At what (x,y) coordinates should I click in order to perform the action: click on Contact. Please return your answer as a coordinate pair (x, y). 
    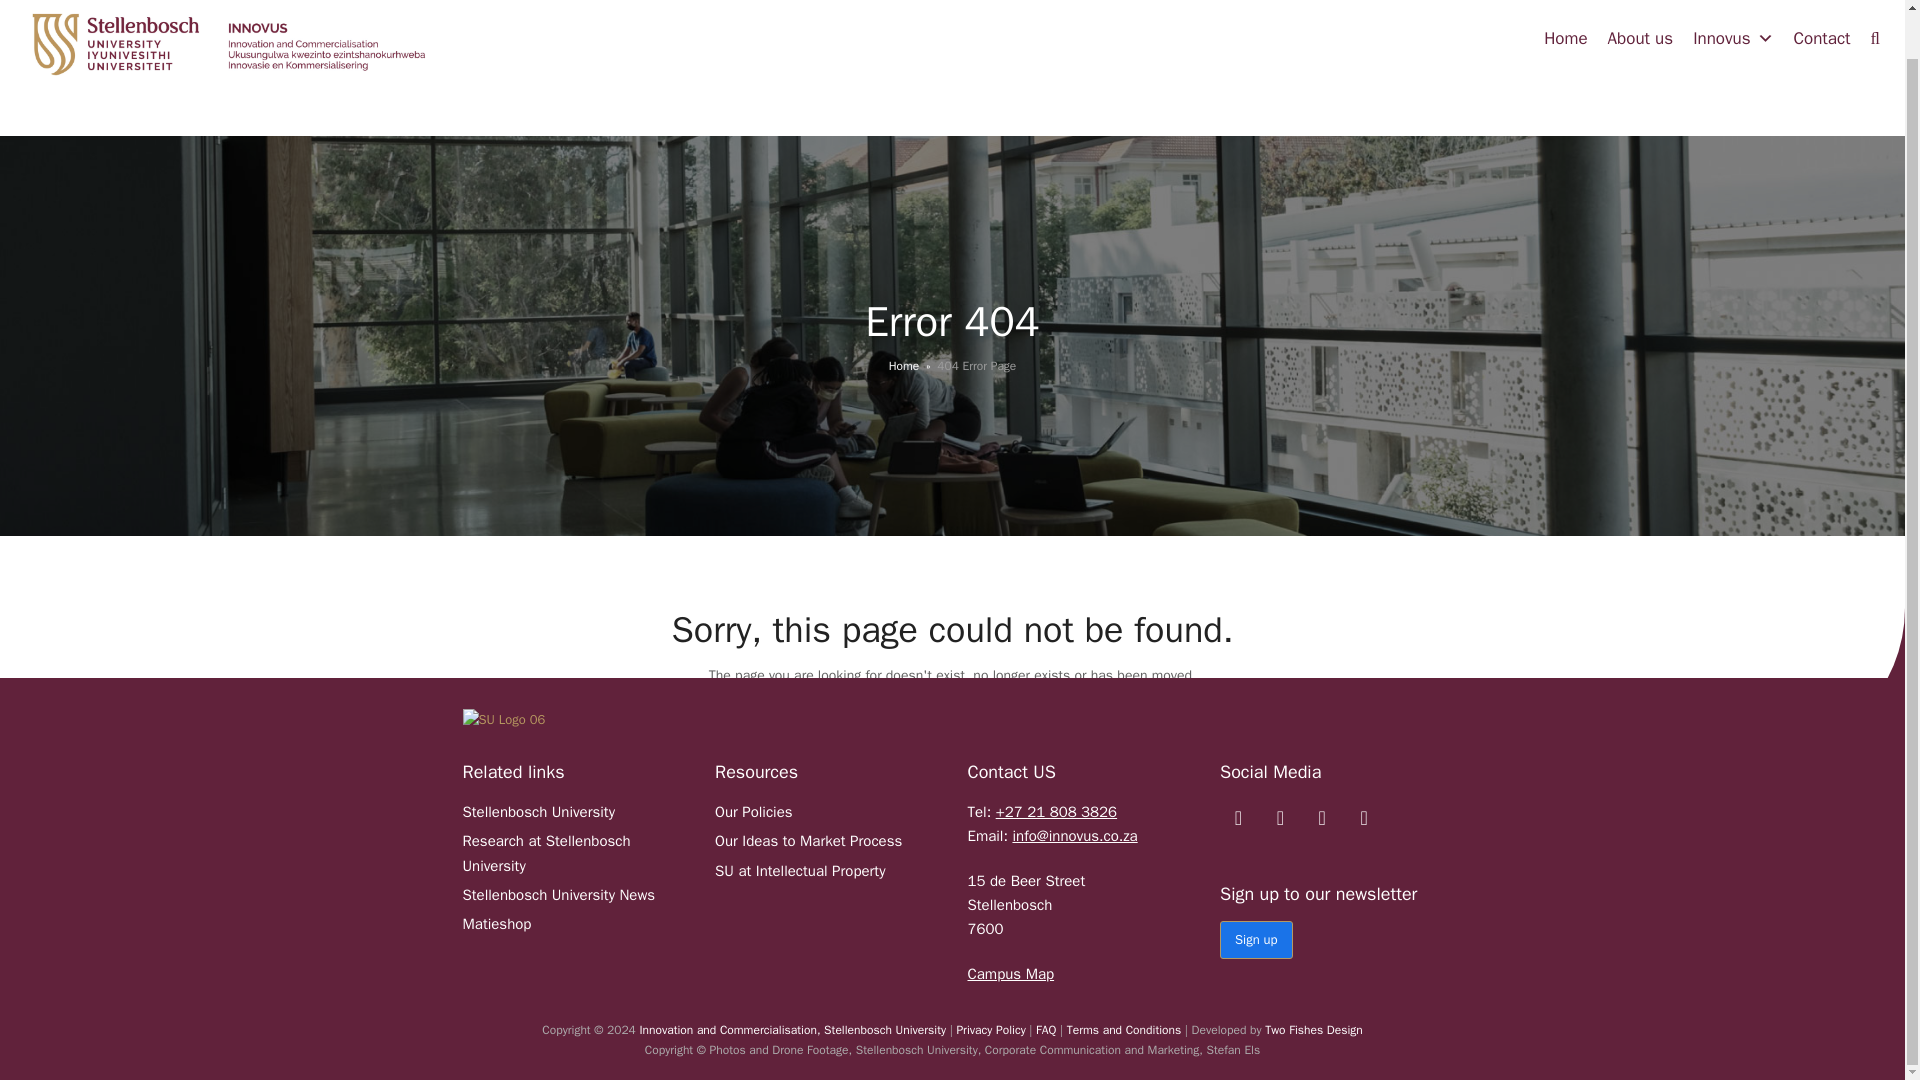
    Looking at the image, I should click on (1822, 39).